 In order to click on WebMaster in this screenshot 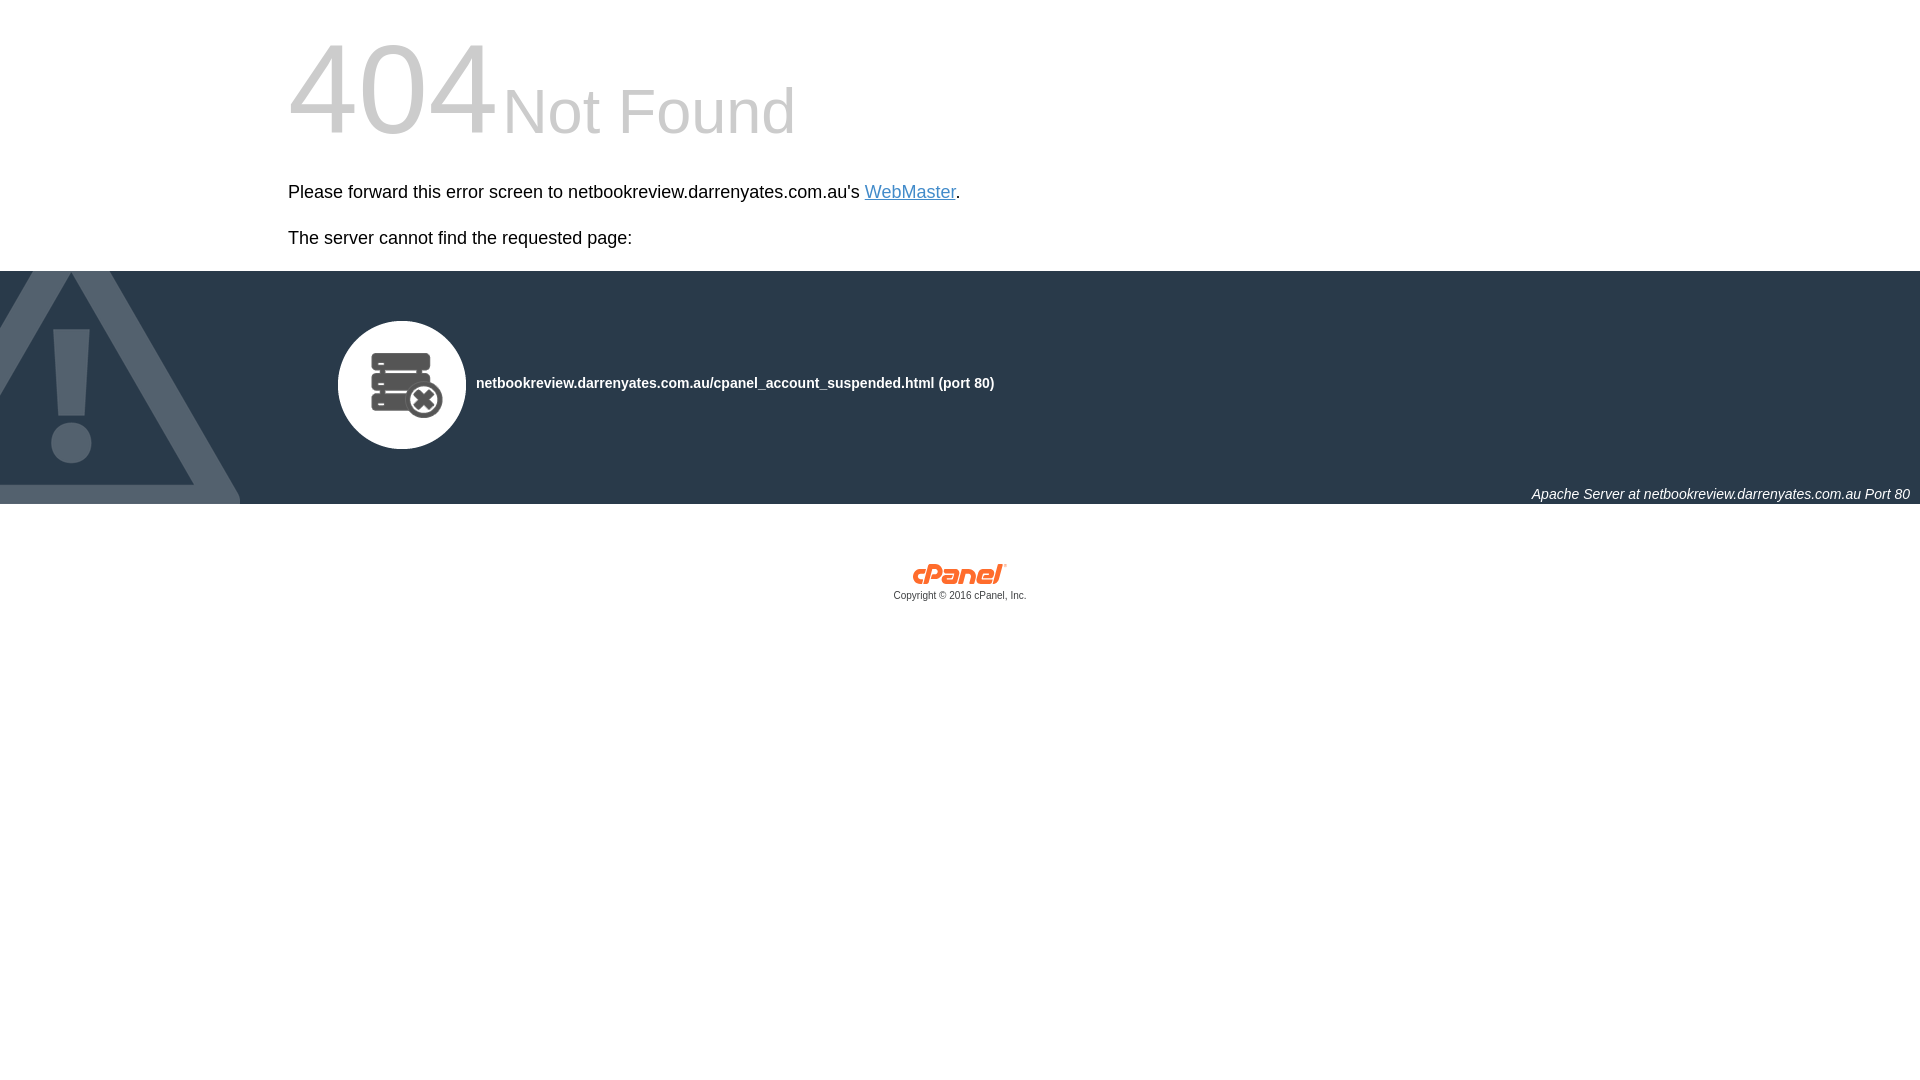, I will do `click(910, 192)`.